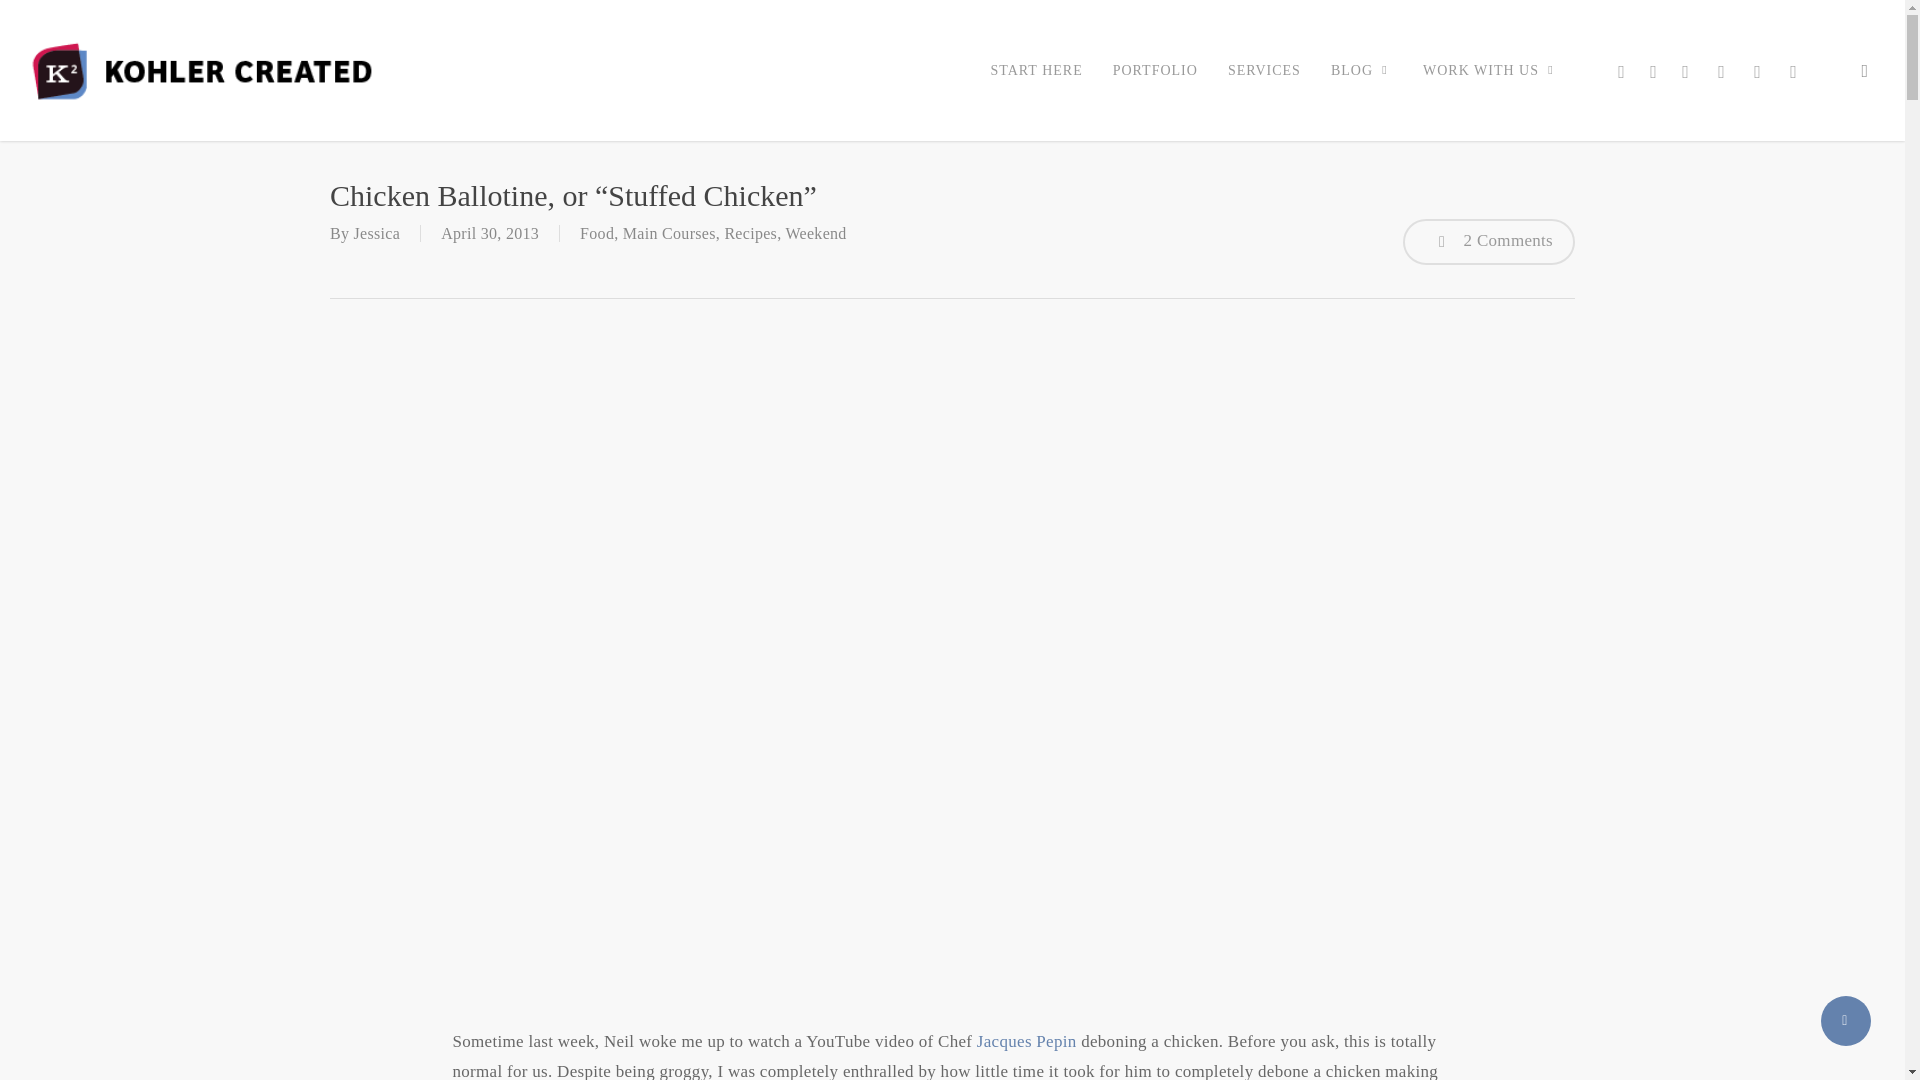 The height and width of the screenshot is (1080, 1920). What do you see at coordinates (1036, 69) in the screenshot?
I see `Start Here` at bounding box center [1036, 69].